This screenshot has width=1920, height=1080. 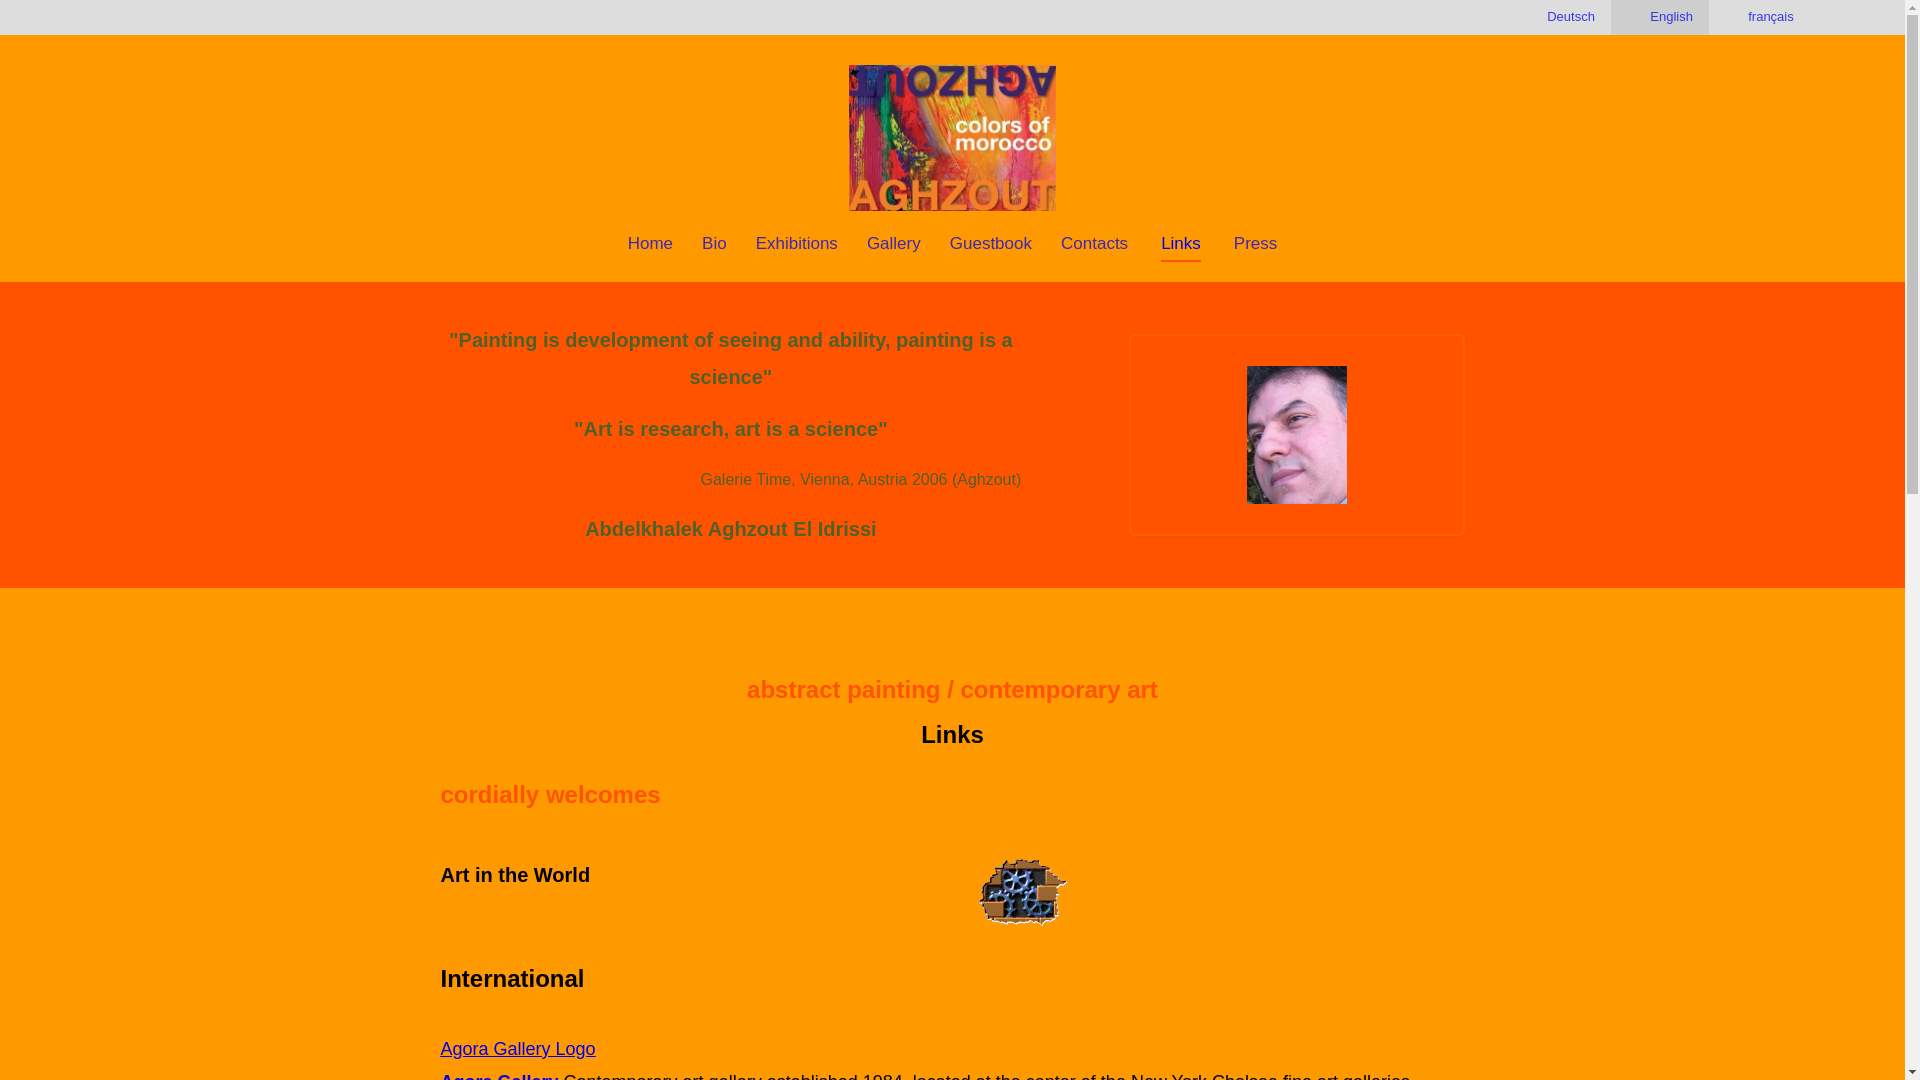 I want to click on Agora Gallery, so click(x=498, y=1076).